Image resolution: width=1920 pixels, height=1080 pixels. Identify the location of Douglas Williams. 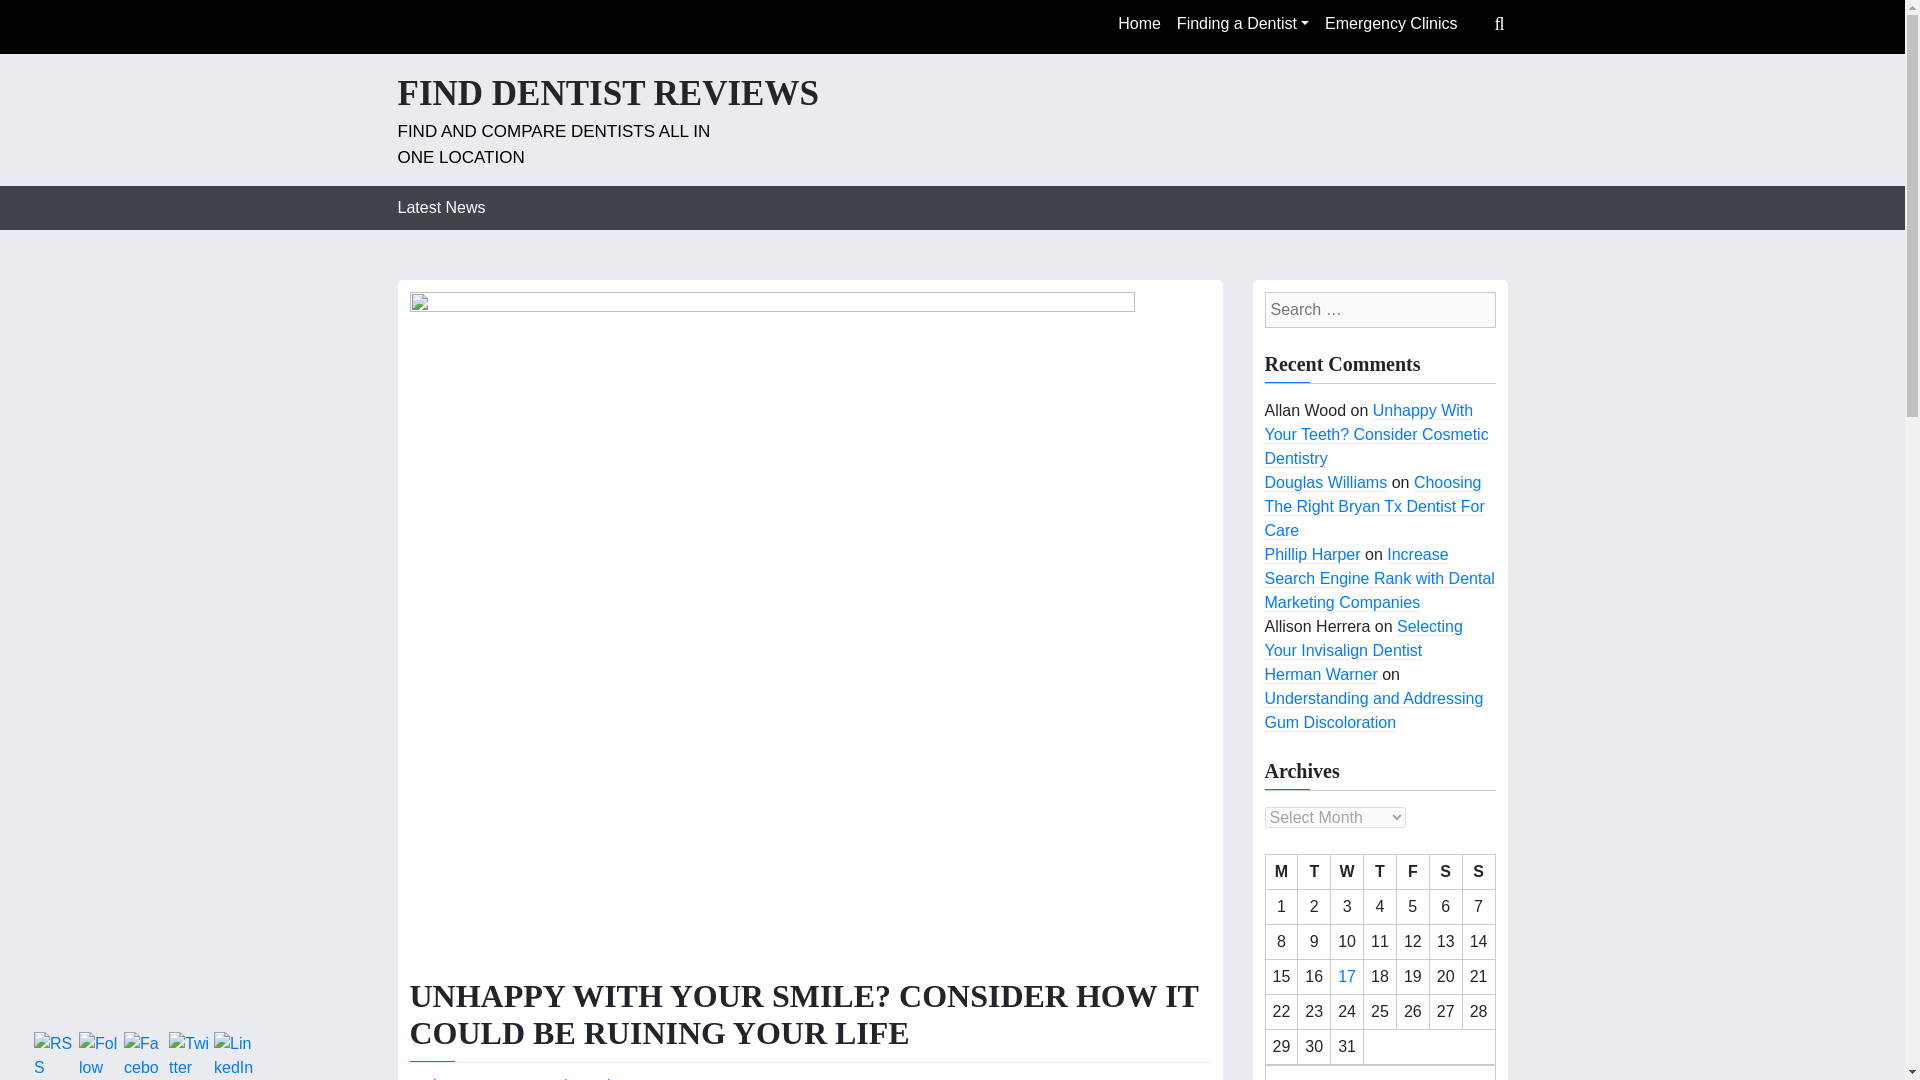
(1324, 483).